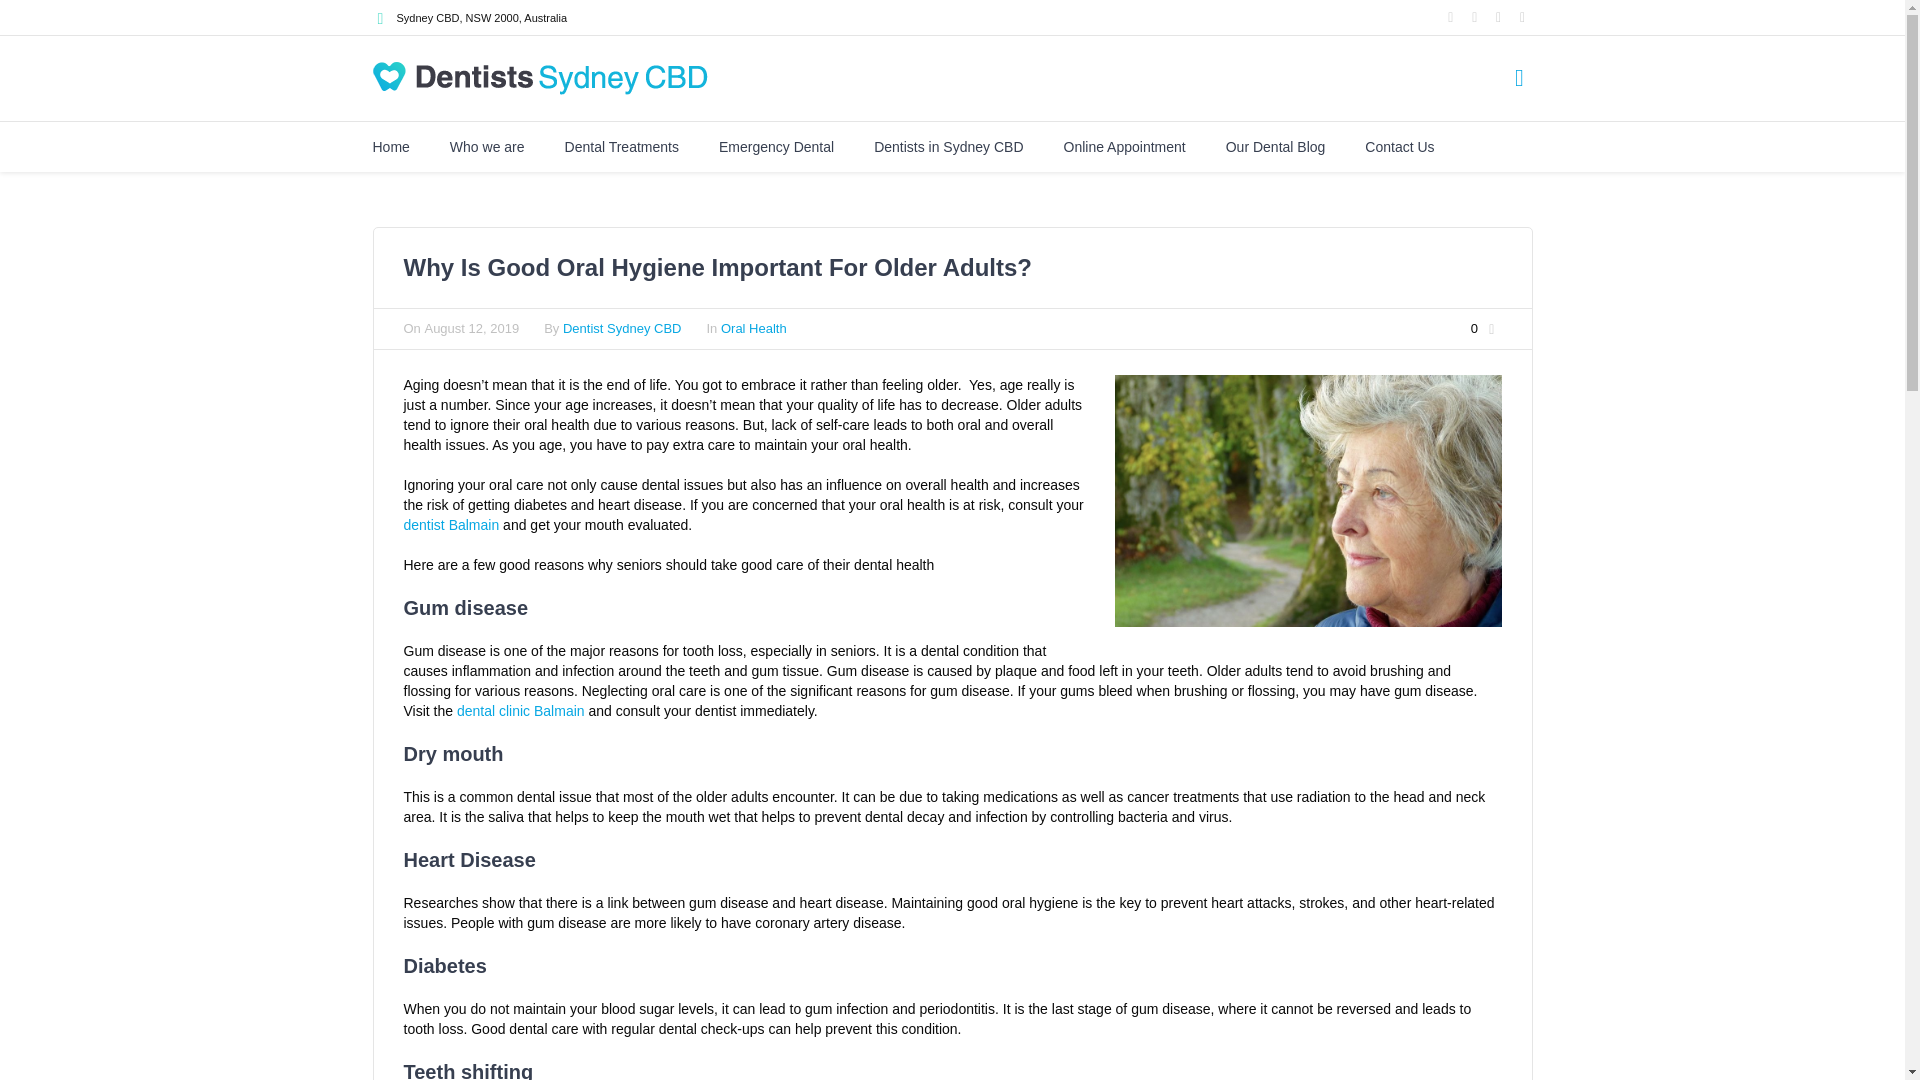 This screenshot has width=1920, height=1080. I want to click on Twitter, so click(1498, 17).